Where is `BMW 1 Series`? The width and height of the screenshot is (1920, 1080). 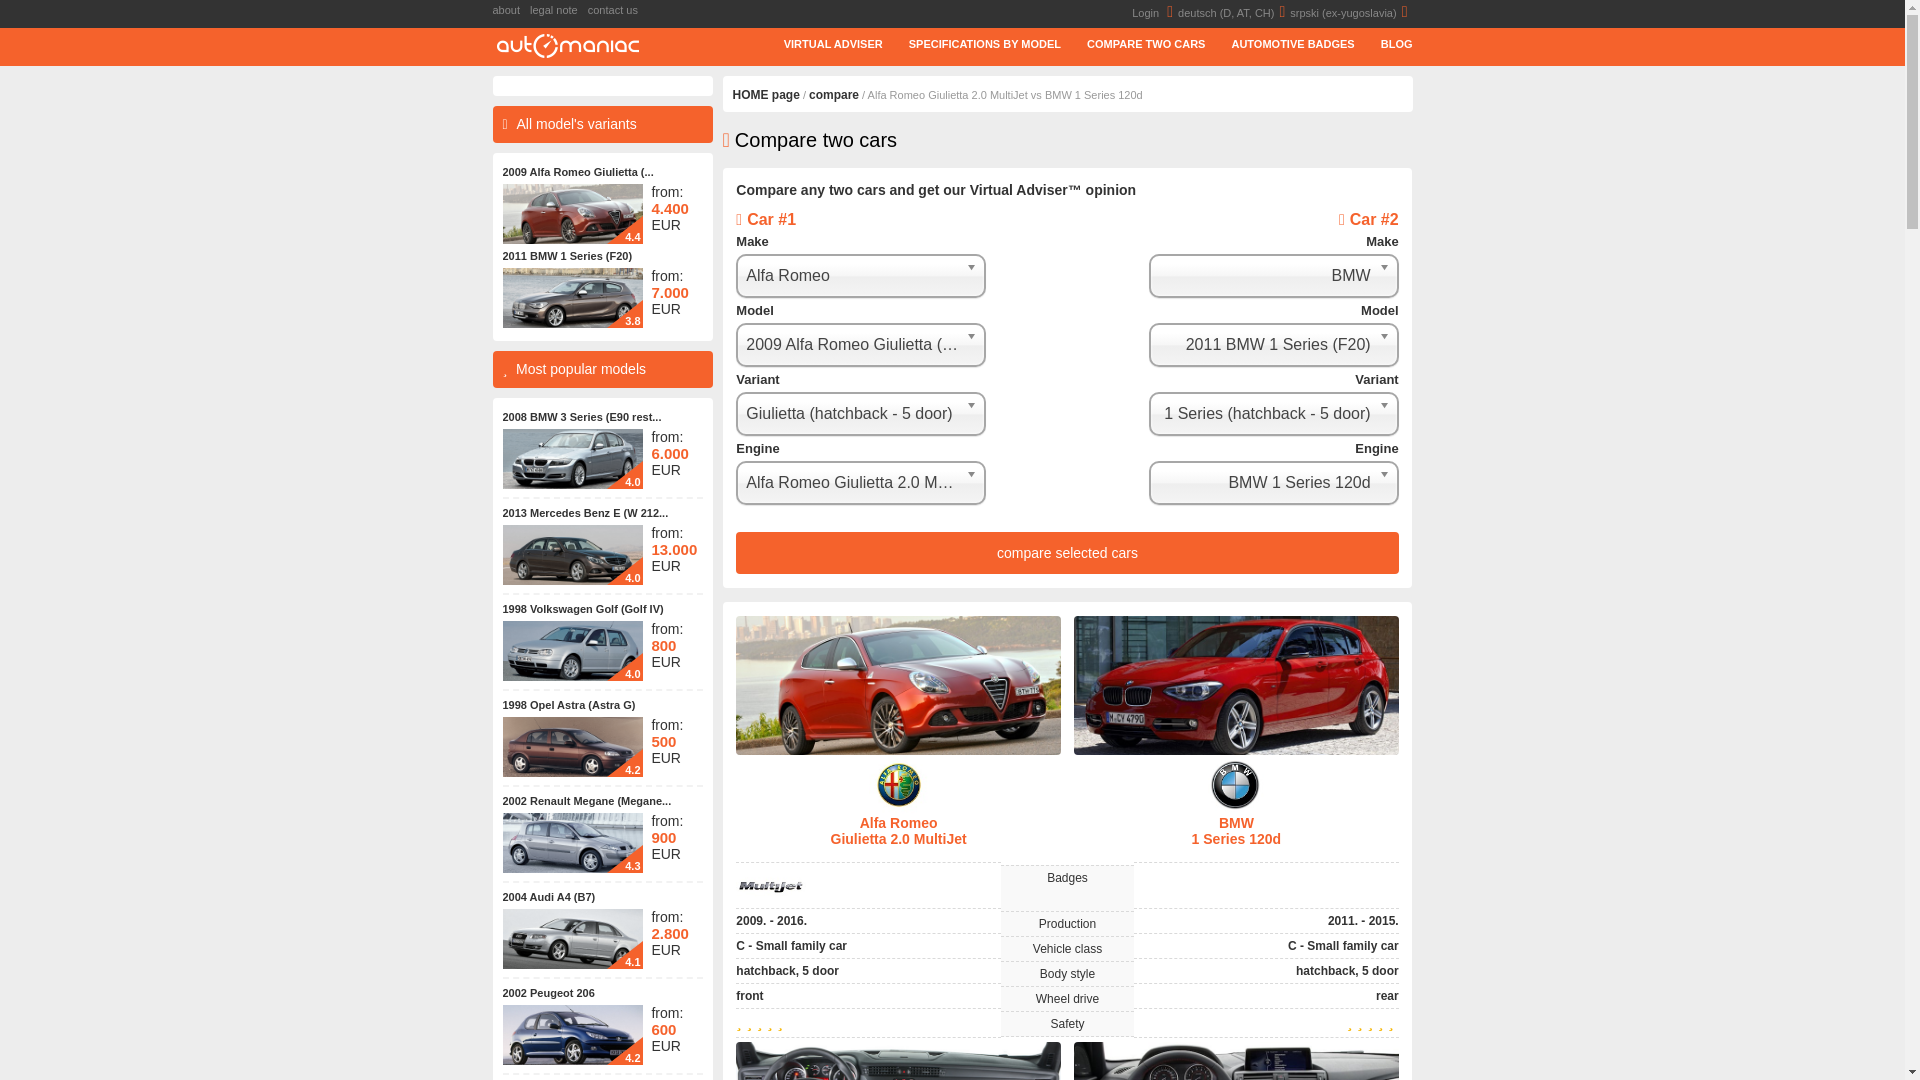 BMW 1 Series is located at coordinates (571, 298).